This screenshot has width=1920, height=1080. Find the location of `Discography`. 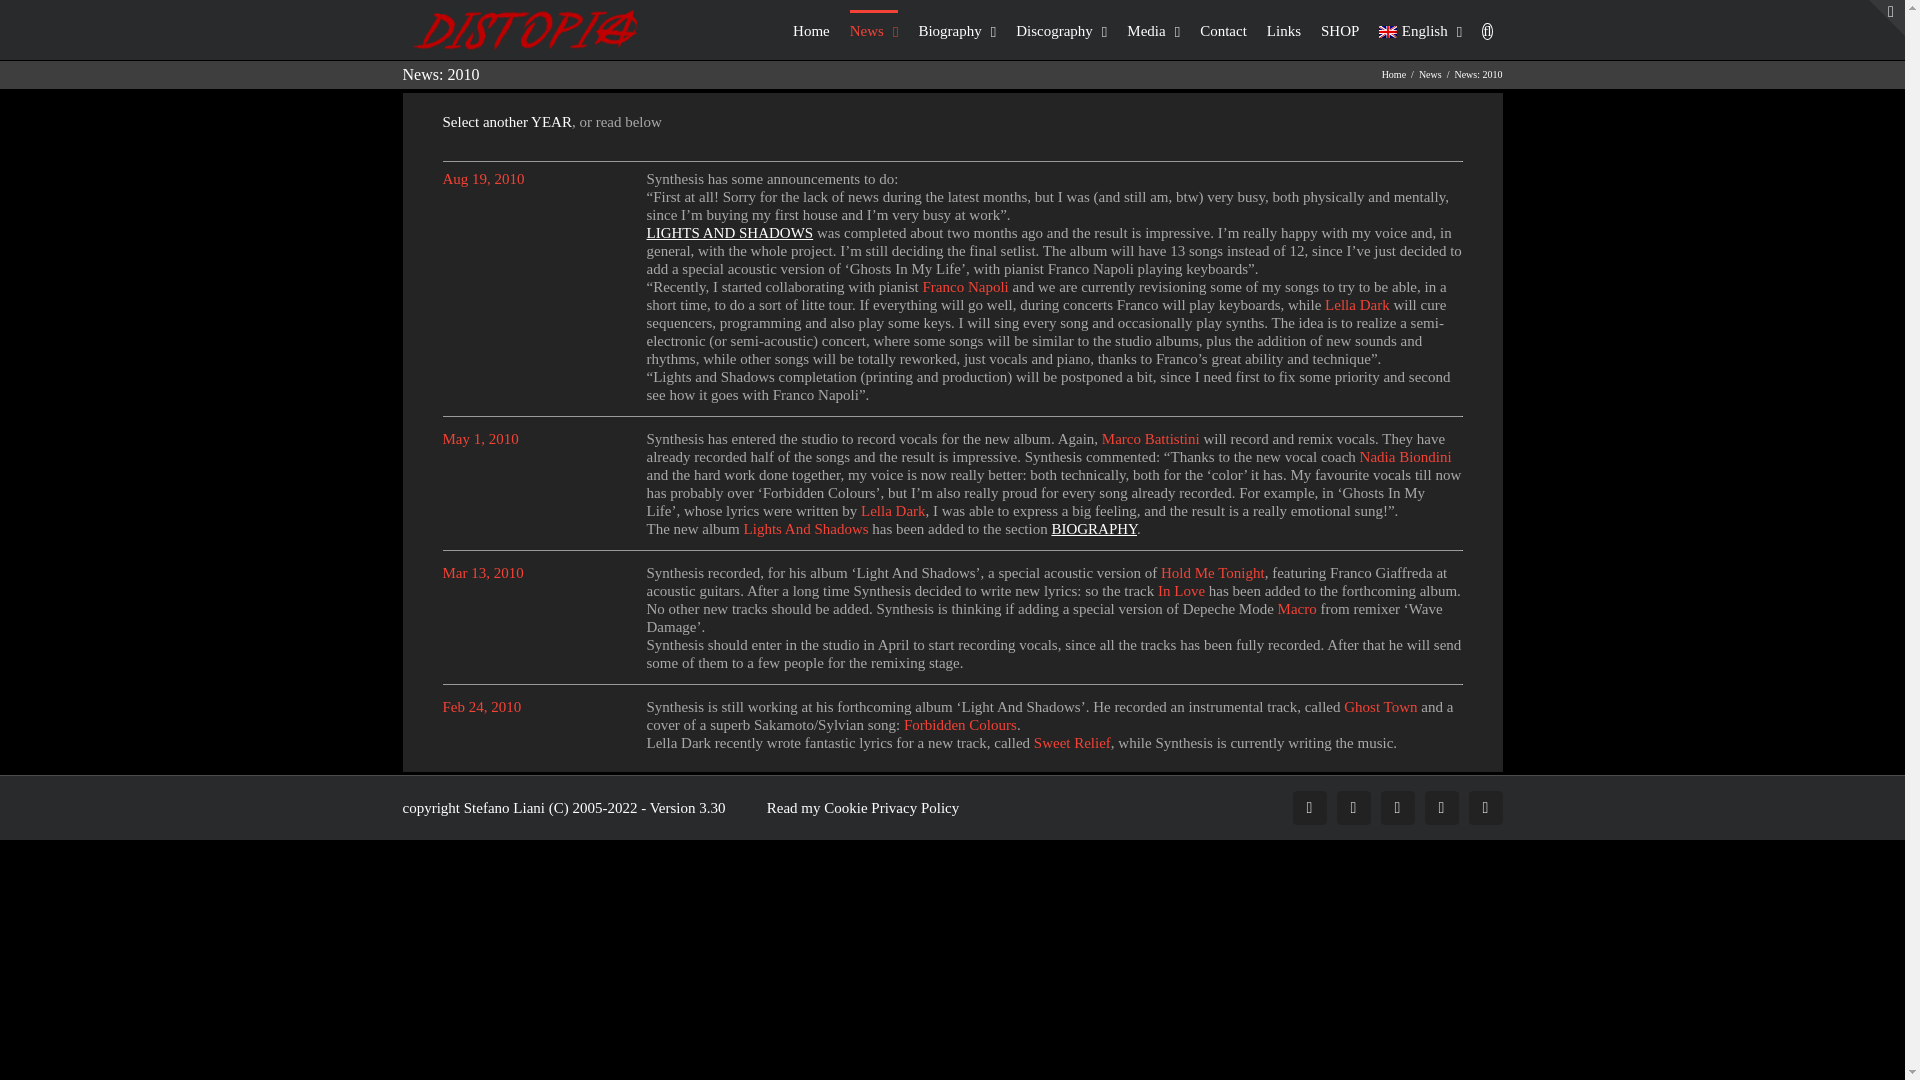

Discography is located at coordinates (1061, 29).